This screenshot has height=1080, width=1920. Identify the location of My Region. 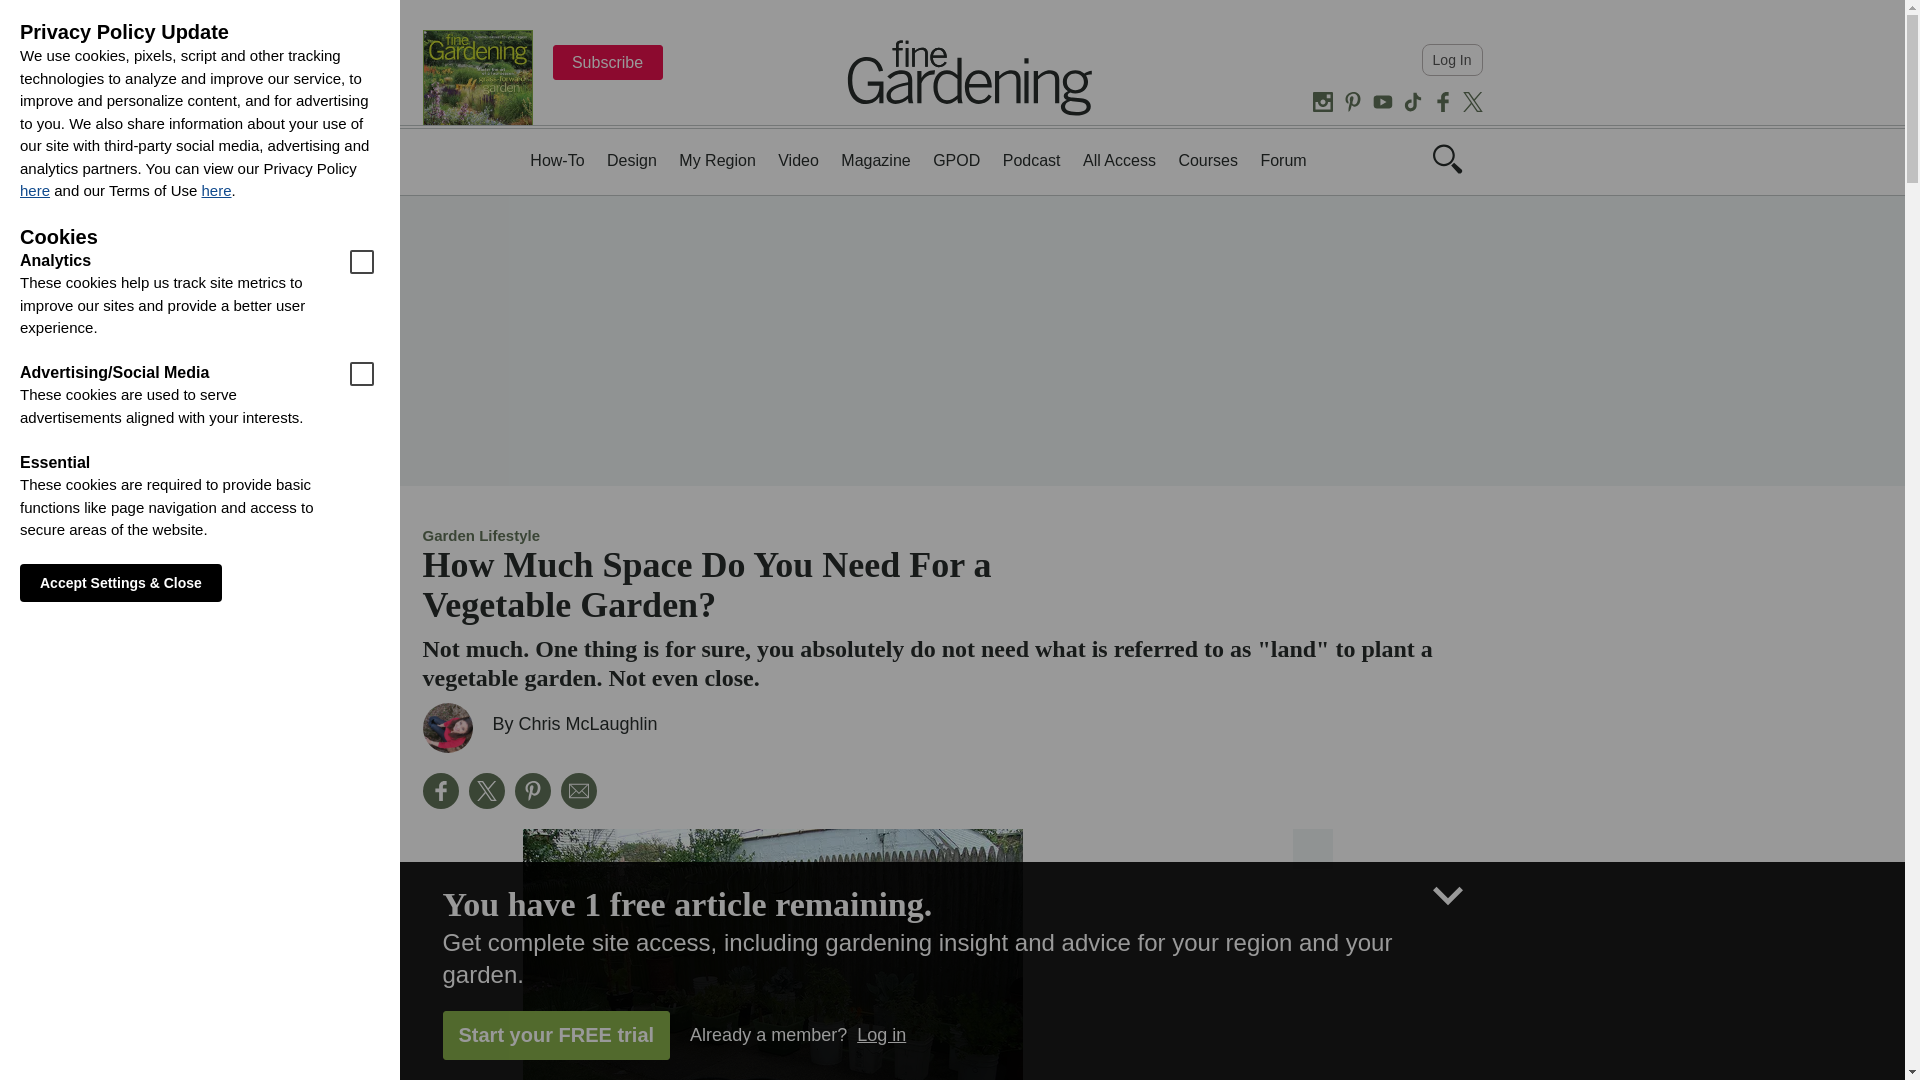
(716, 160).